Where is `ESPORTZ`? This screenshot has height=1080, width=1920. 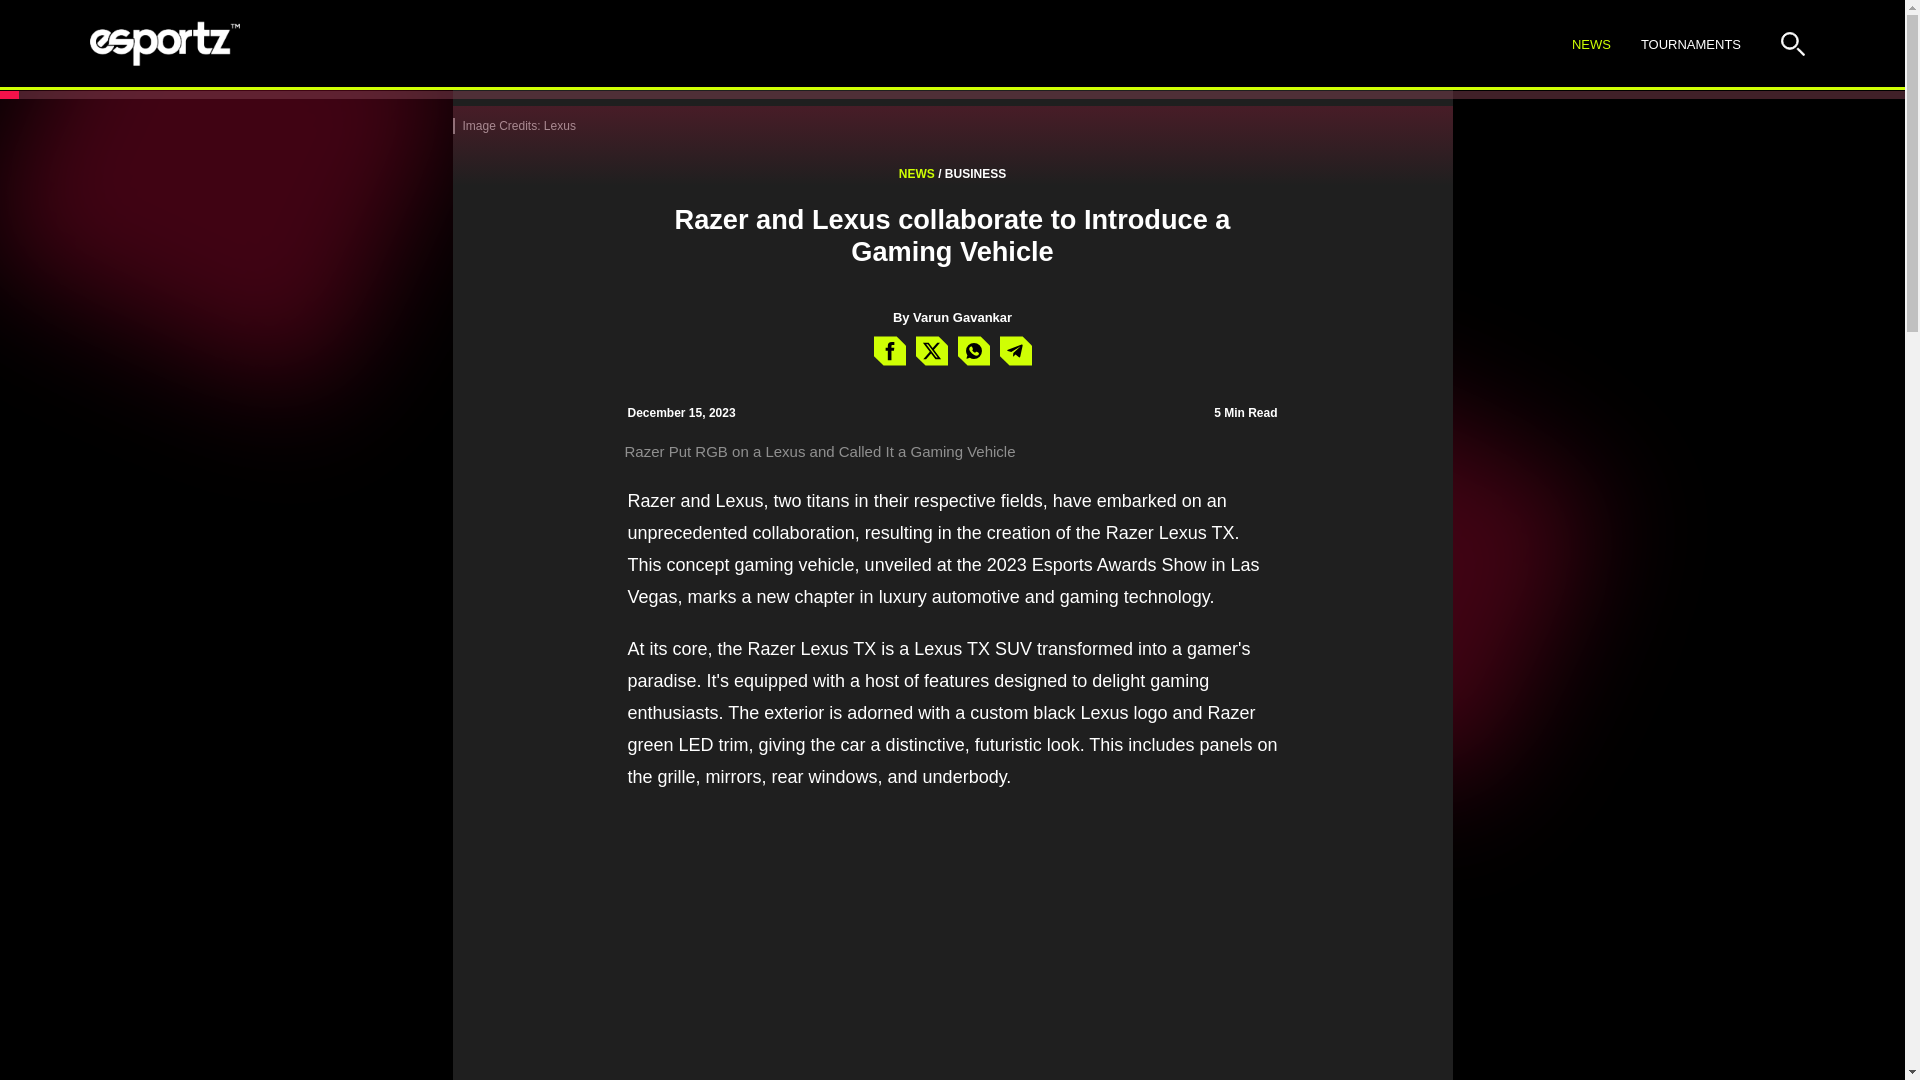 ESPORTZ is located at coordinates (165, 44).